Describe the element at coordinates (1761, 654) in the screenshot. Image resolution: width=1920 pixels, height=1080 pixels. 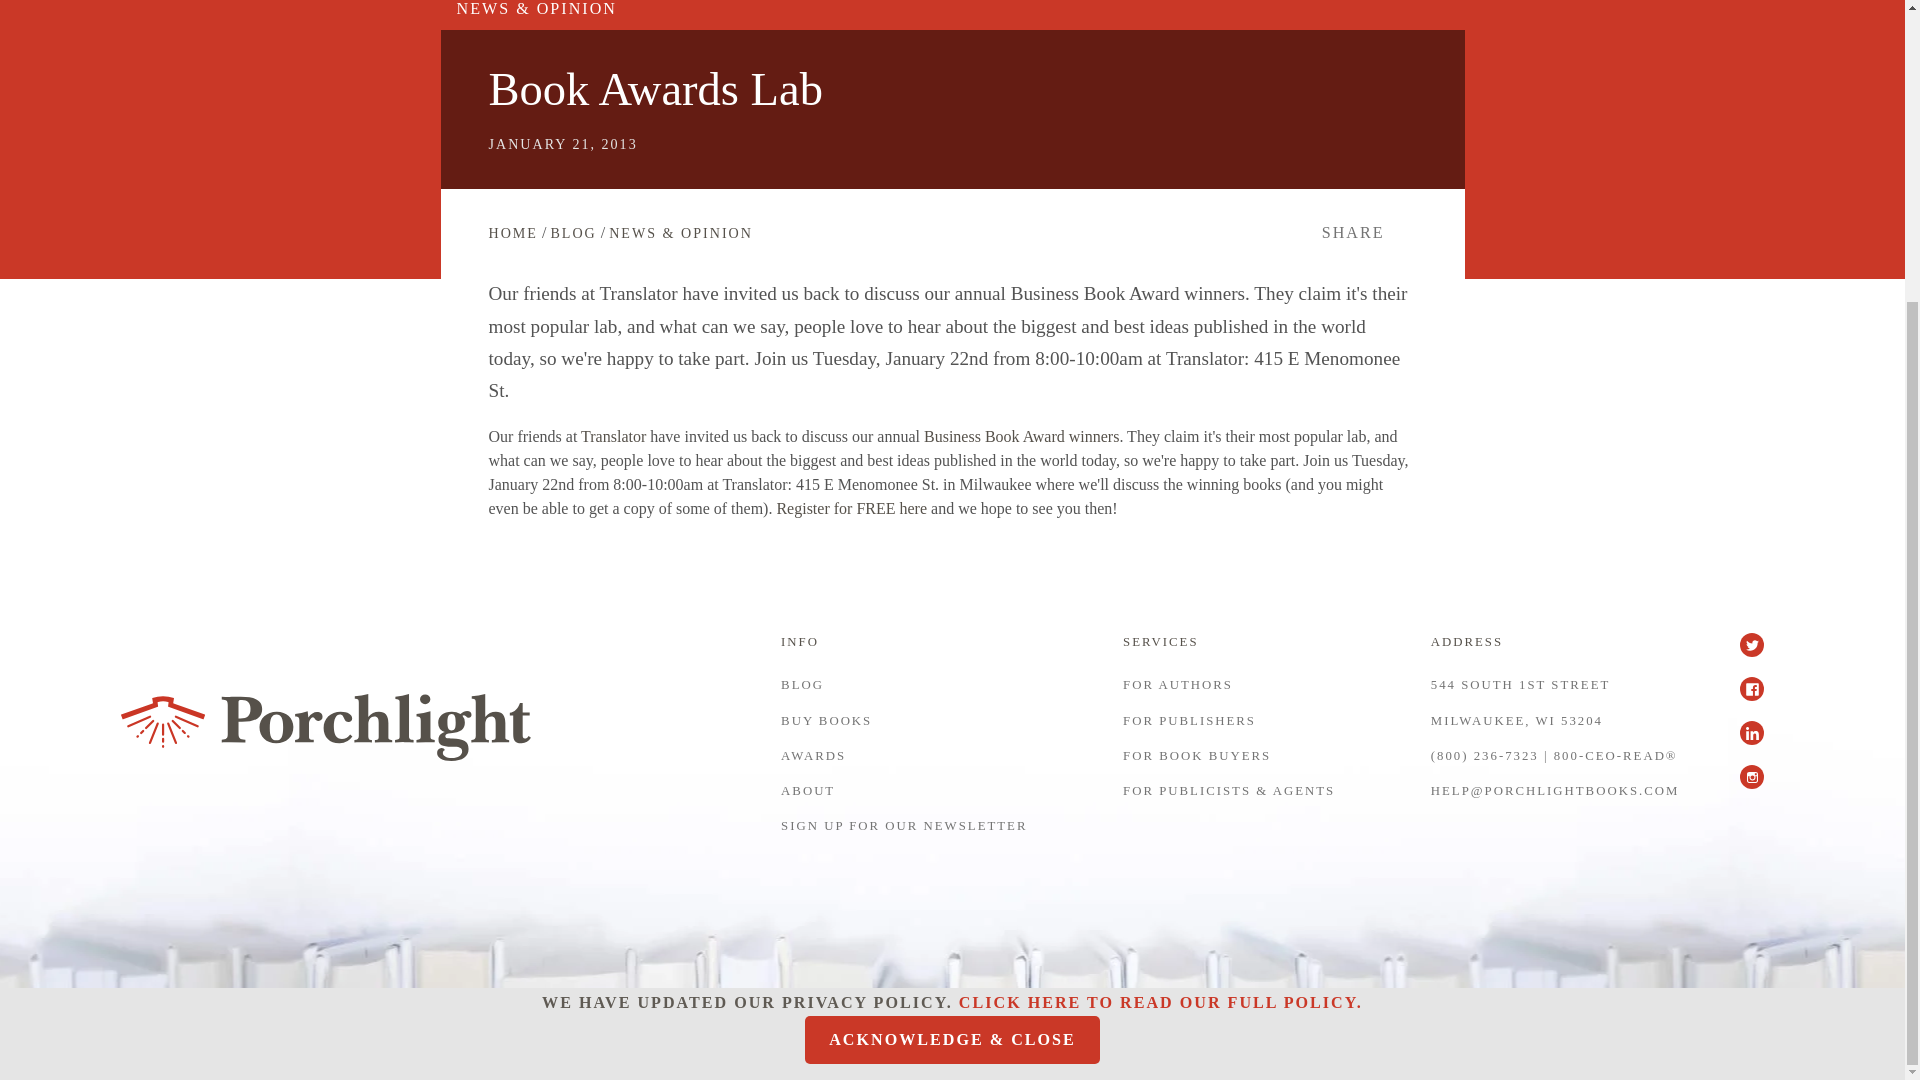
I see `Twitter` at that location.